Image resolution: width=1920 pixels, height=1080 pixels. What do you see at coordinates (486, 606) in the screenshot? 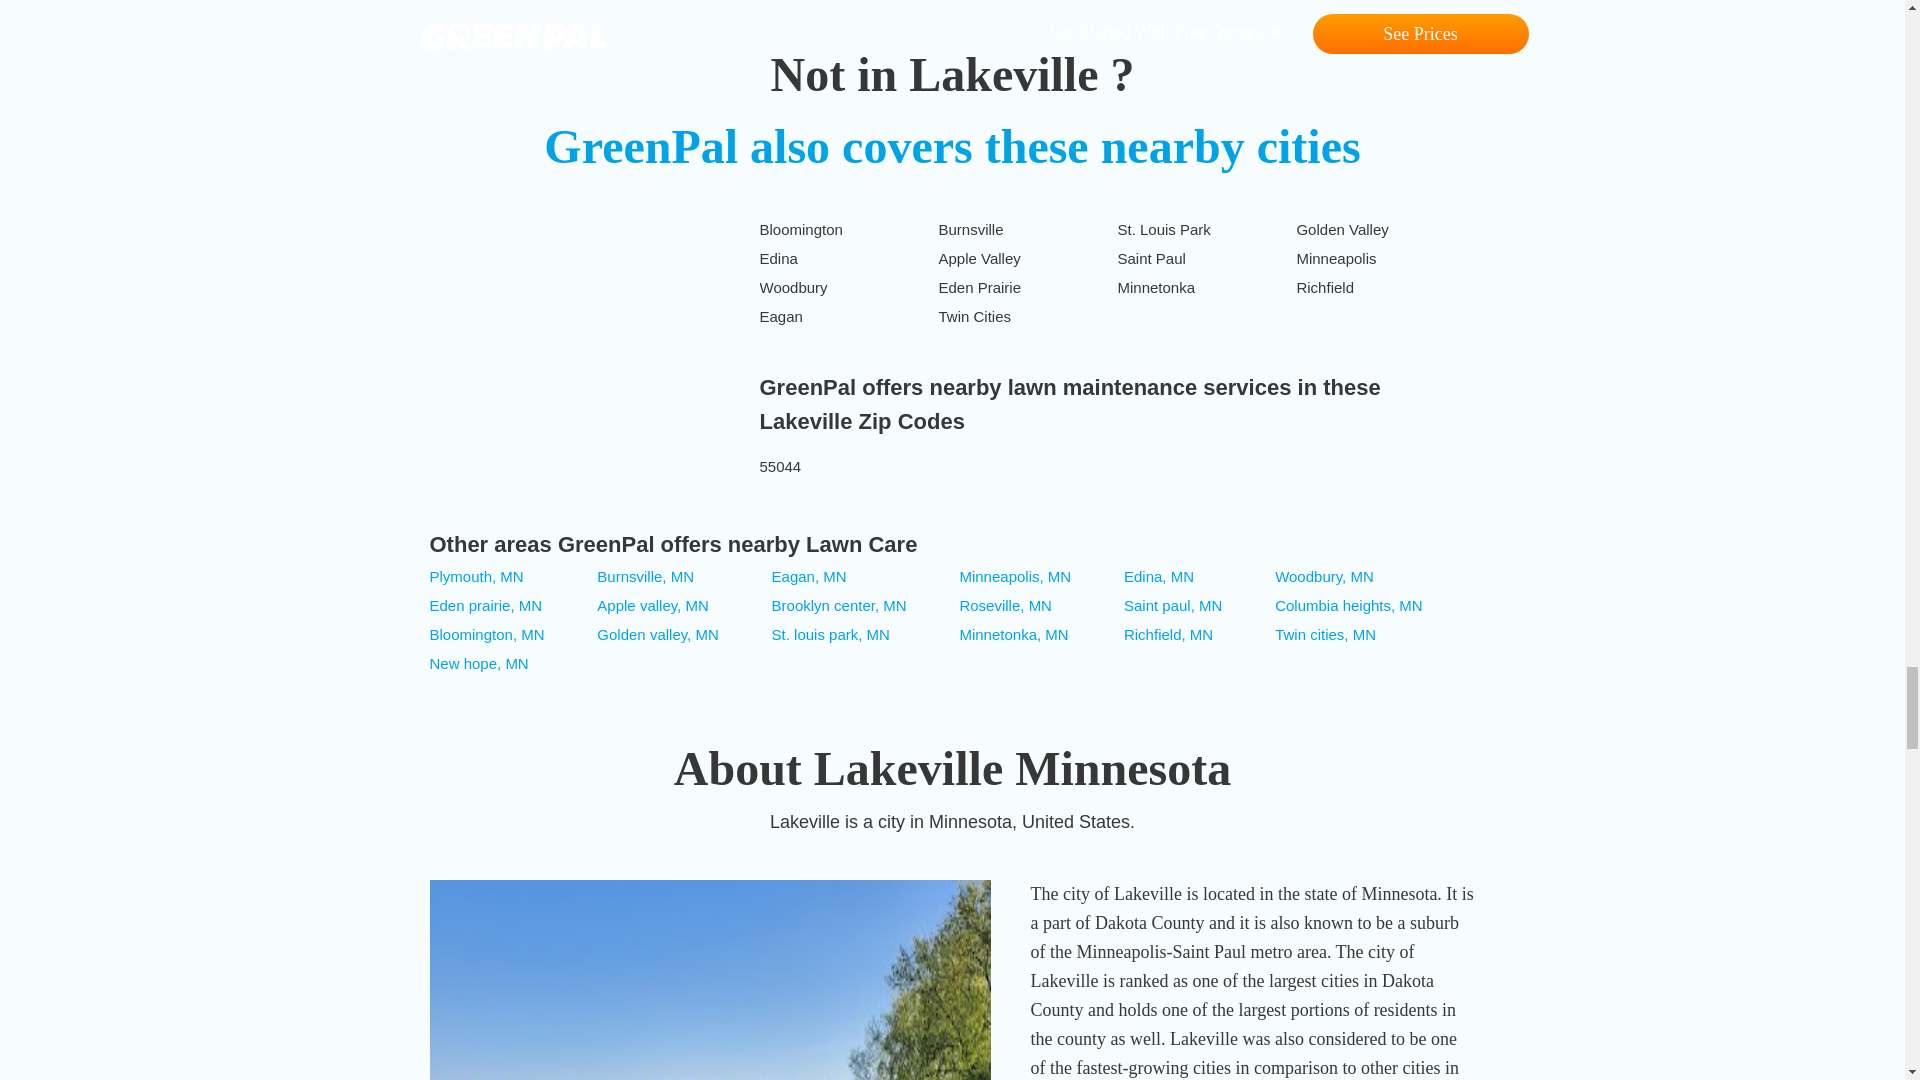
I see `Eden prairie, MN` at bounding box center [486, 606].